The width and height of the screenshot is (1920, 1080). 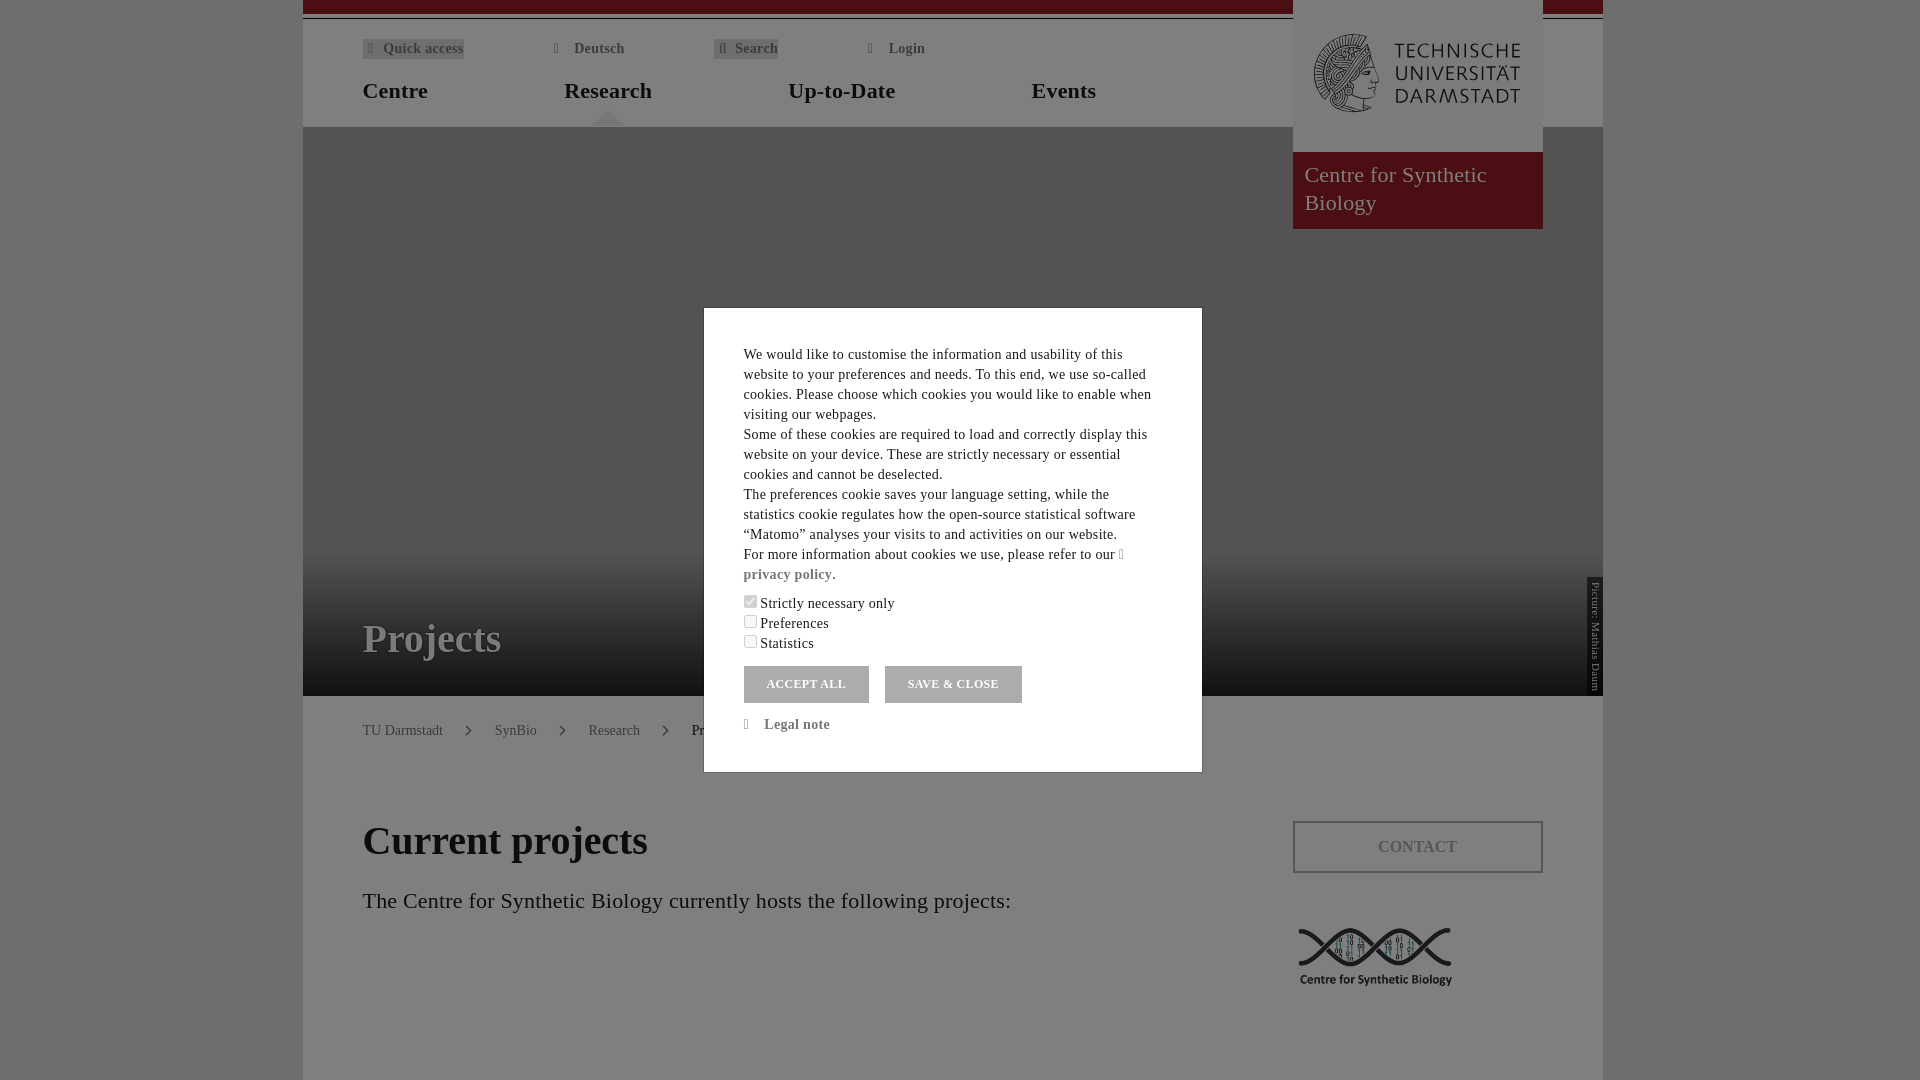 I want to click on essential, so click(x=750, y=602).